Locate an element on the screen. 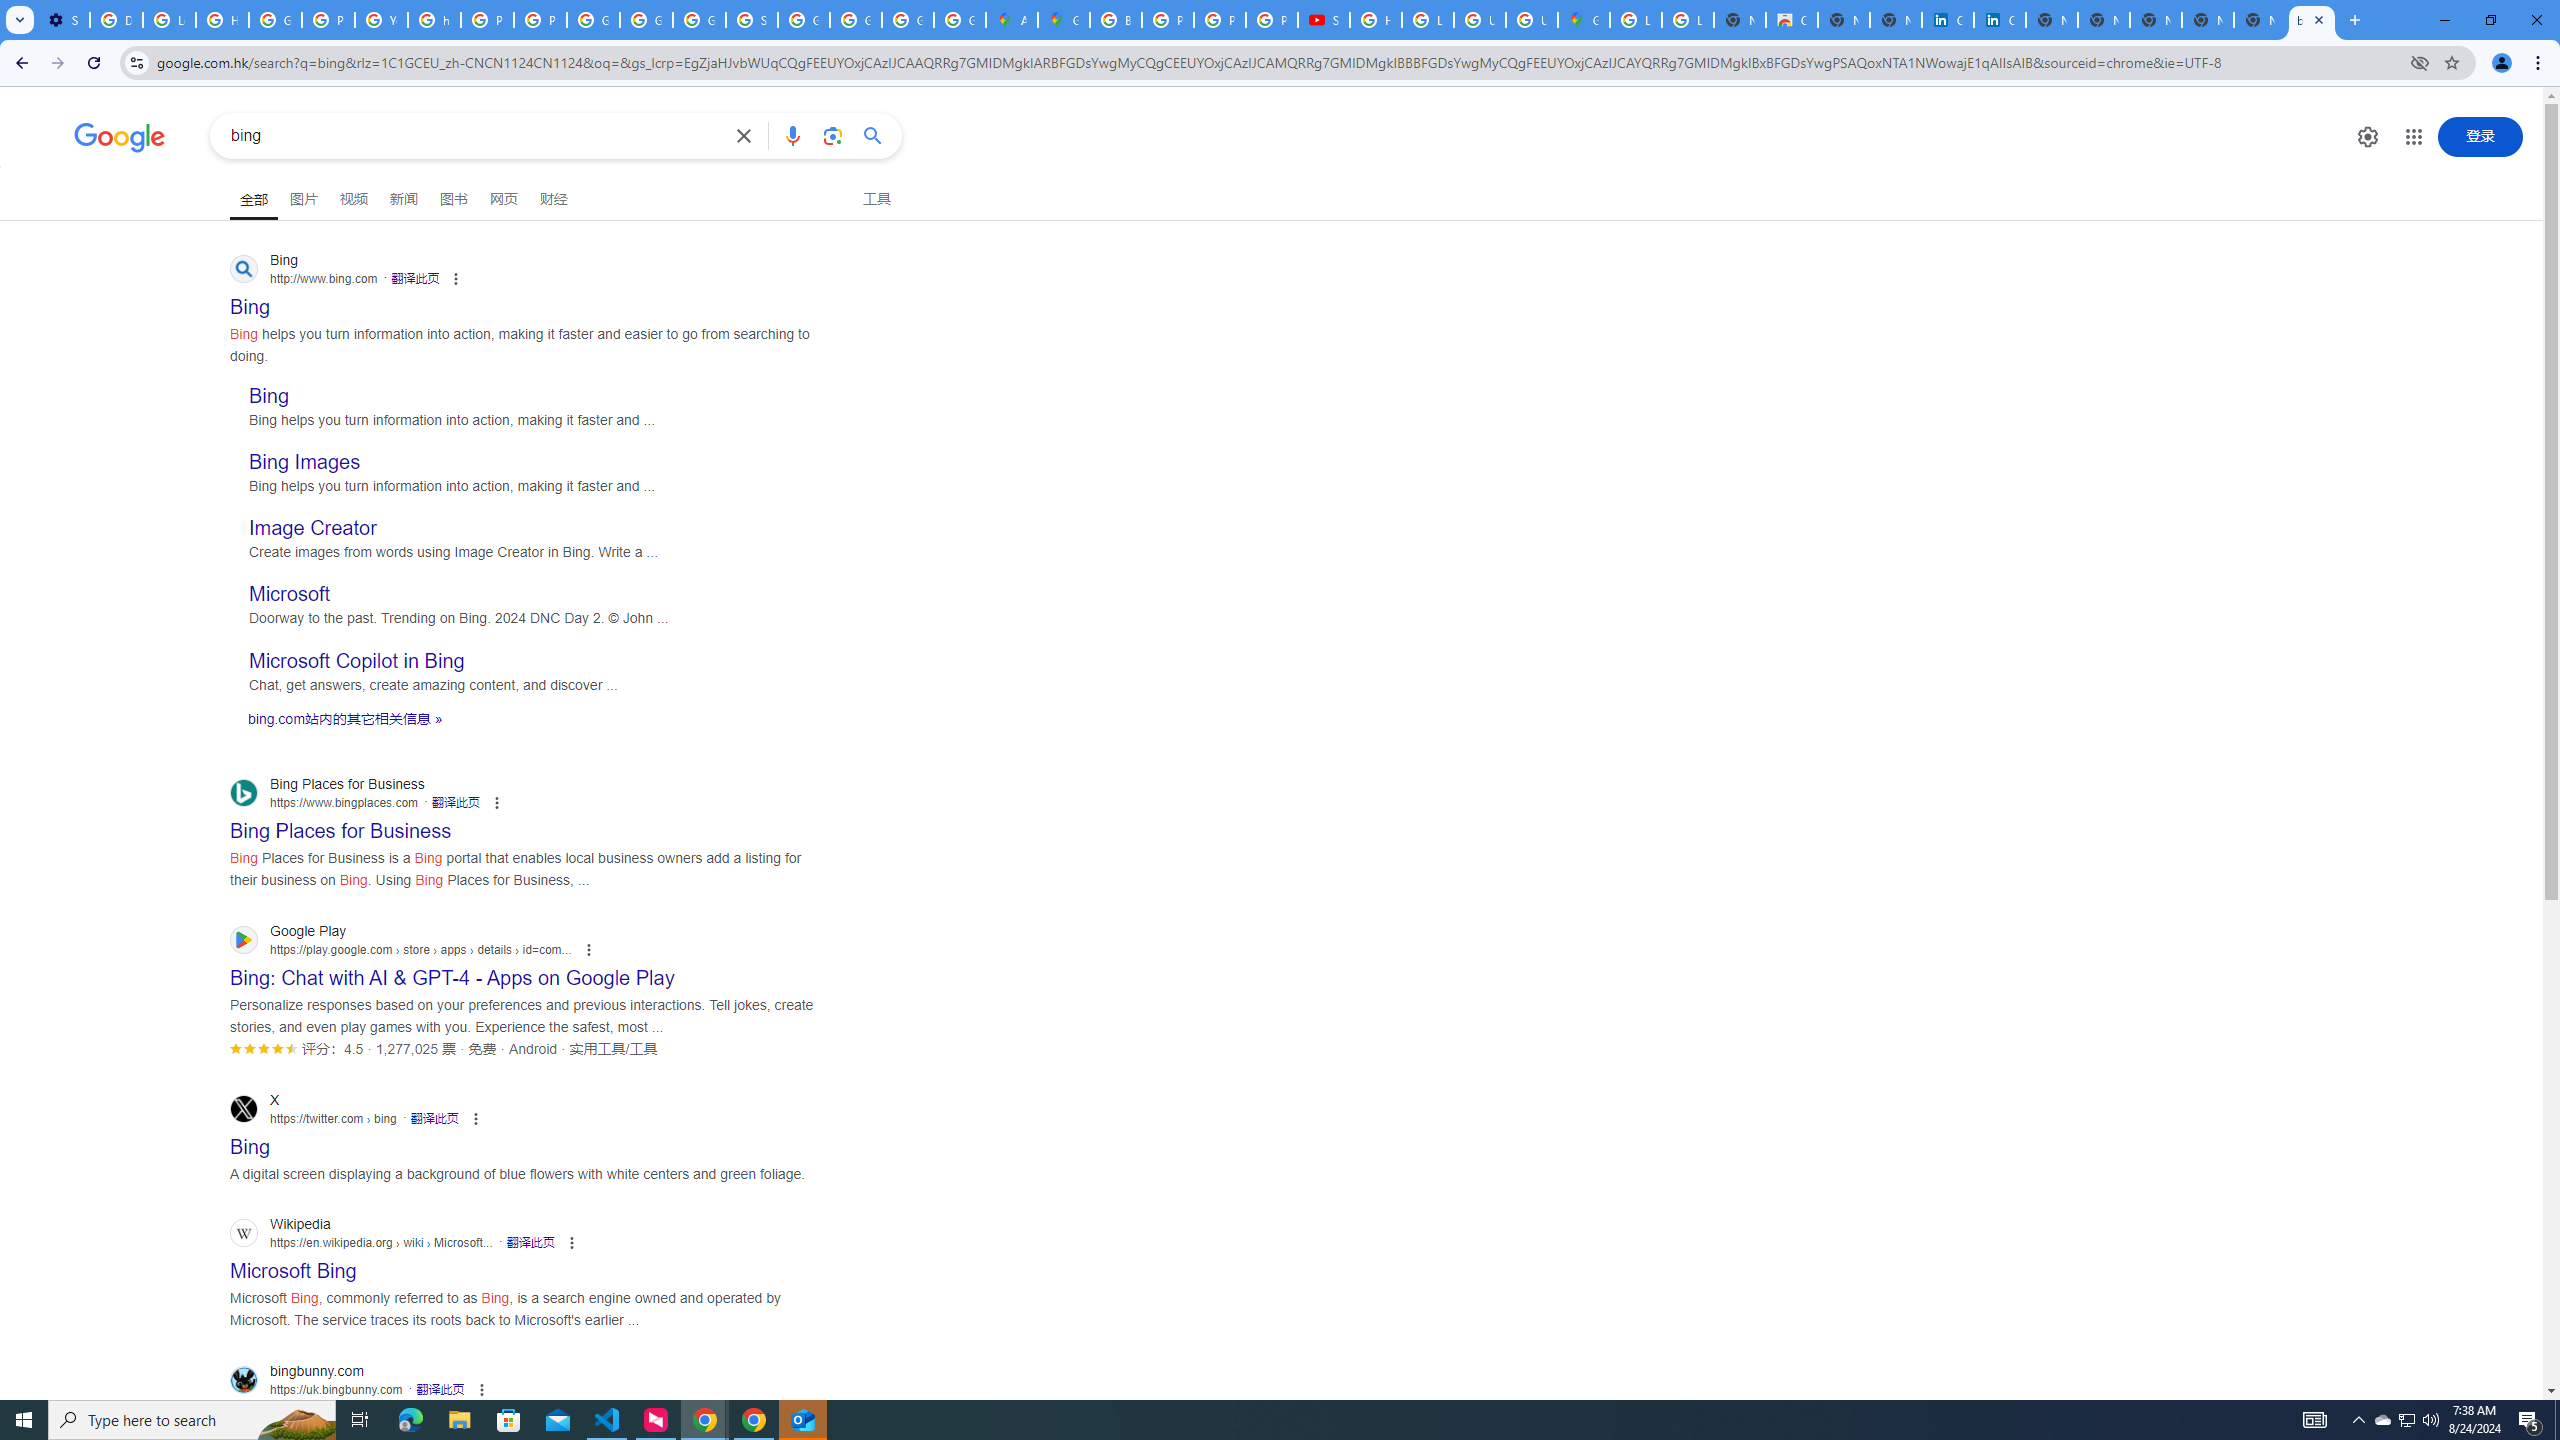 This screenshot has height=1440, width=2560. New Tab is located at coordinates (2258, 20).